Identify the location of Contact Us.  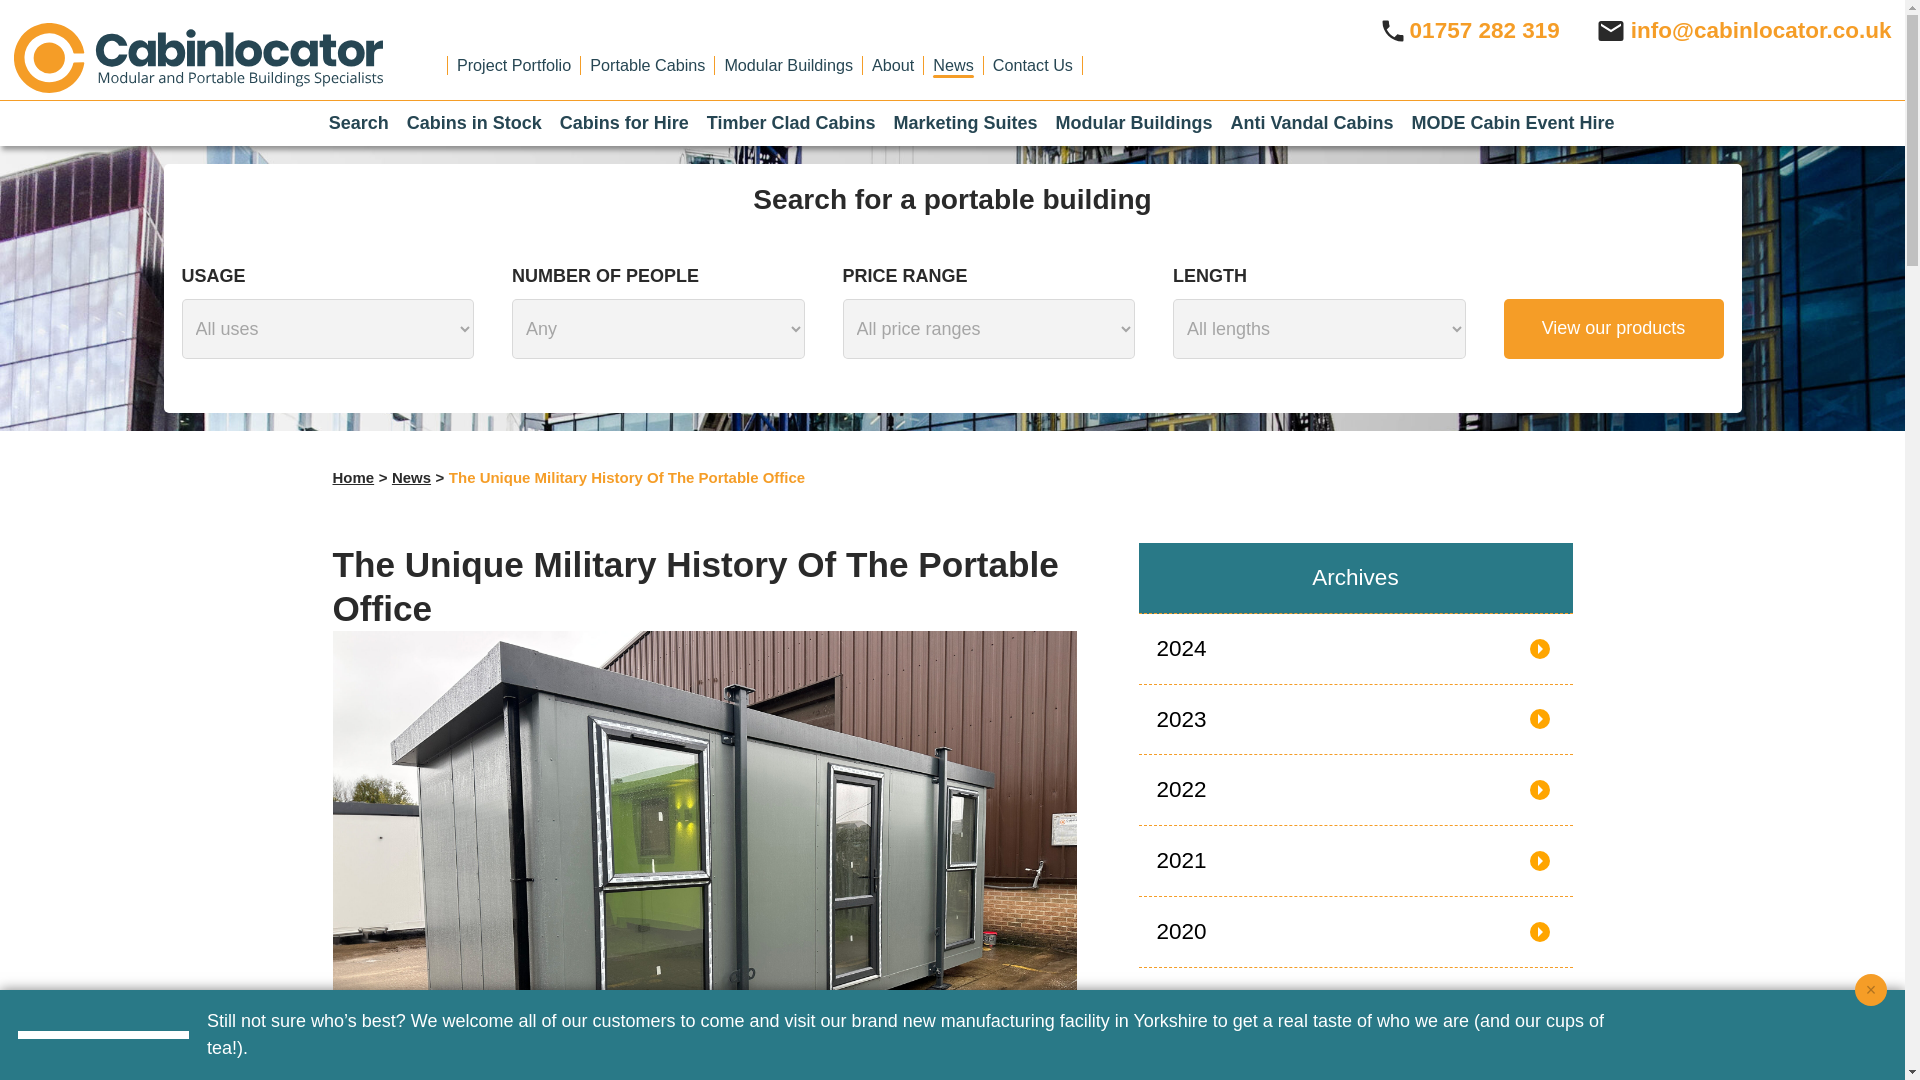
(1032, 65).